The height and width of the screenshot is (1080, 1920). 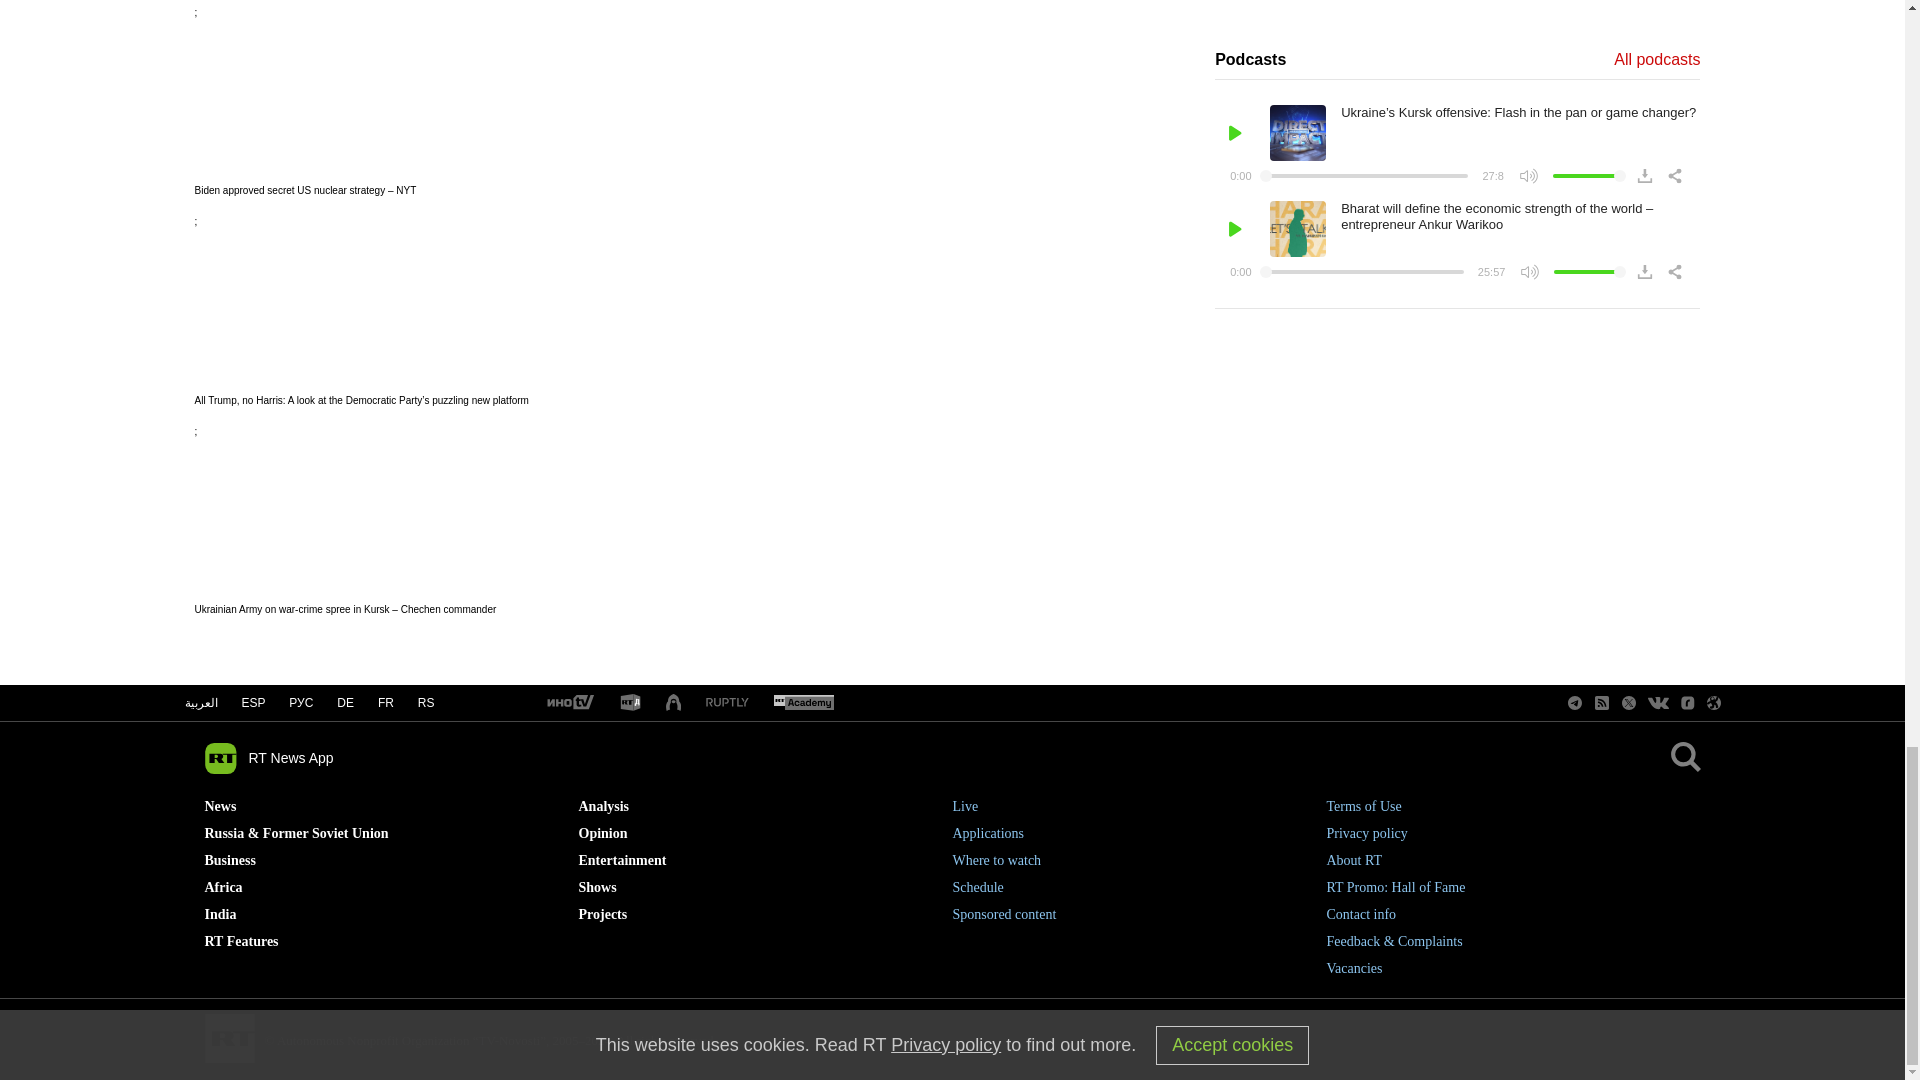 What do you see at coordinates (727, 702) in the screenshot?
I see `RT ` at bounding box center [727, 702].